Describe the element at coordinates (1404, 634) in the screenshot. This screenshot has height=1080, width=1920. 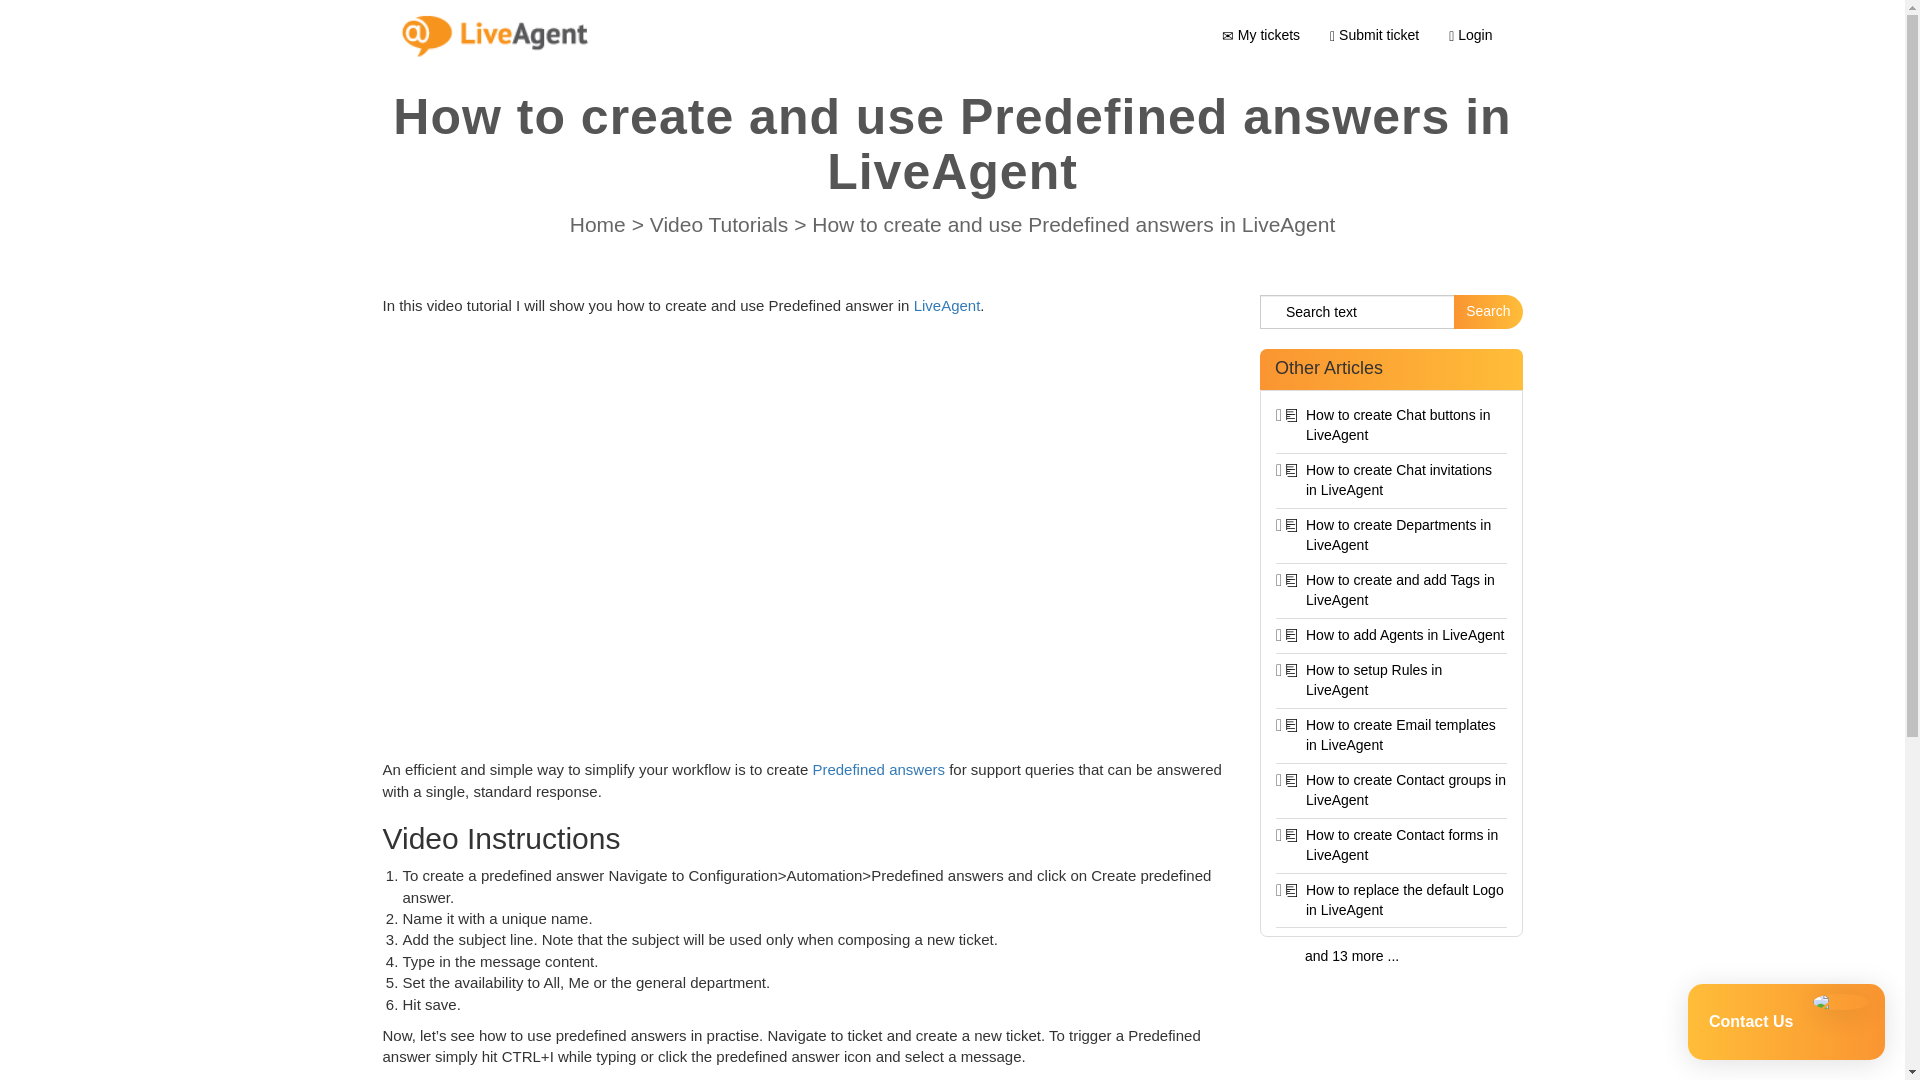
I see `How to add Agents in LiveAgent` at that location.